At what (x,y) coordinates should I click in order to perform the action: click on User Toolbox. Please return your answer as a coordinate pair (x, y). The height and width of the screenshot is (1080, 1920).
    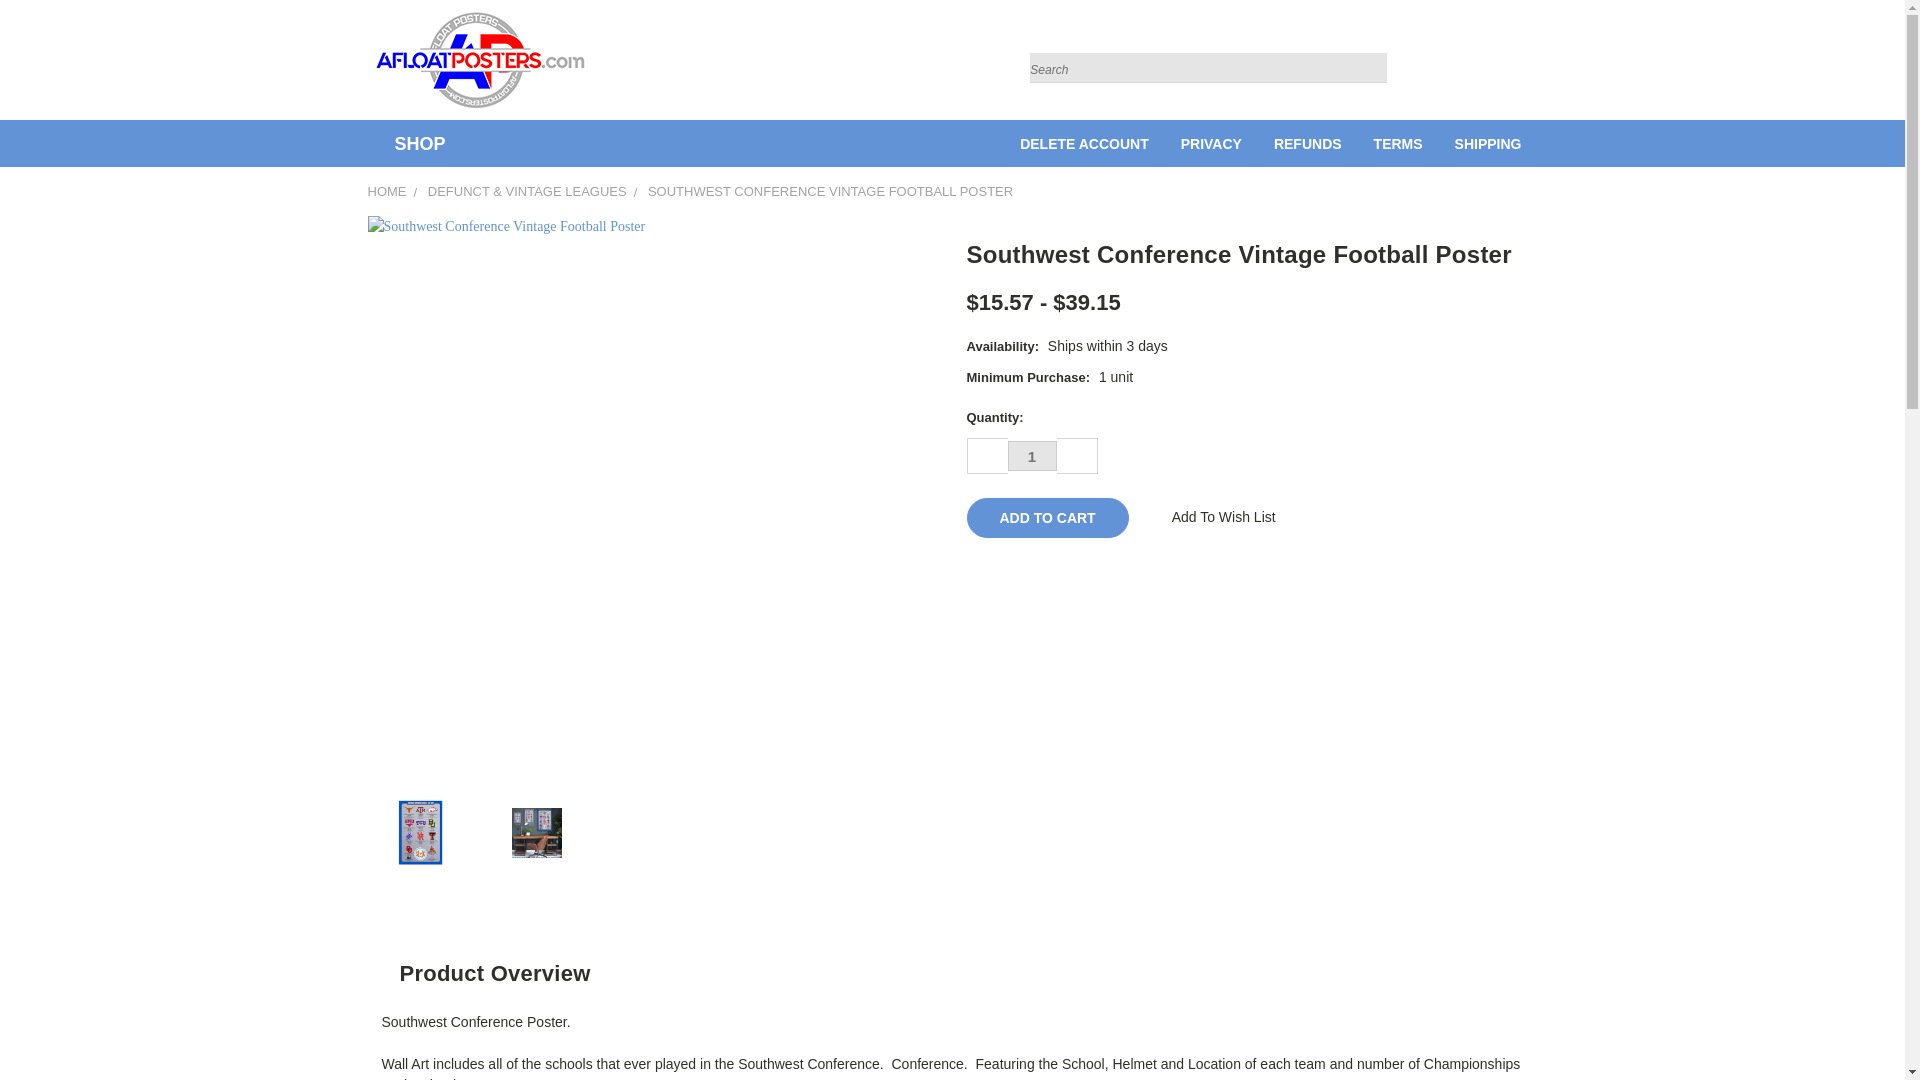
    Looking at the image, I should click on (1498, 64).